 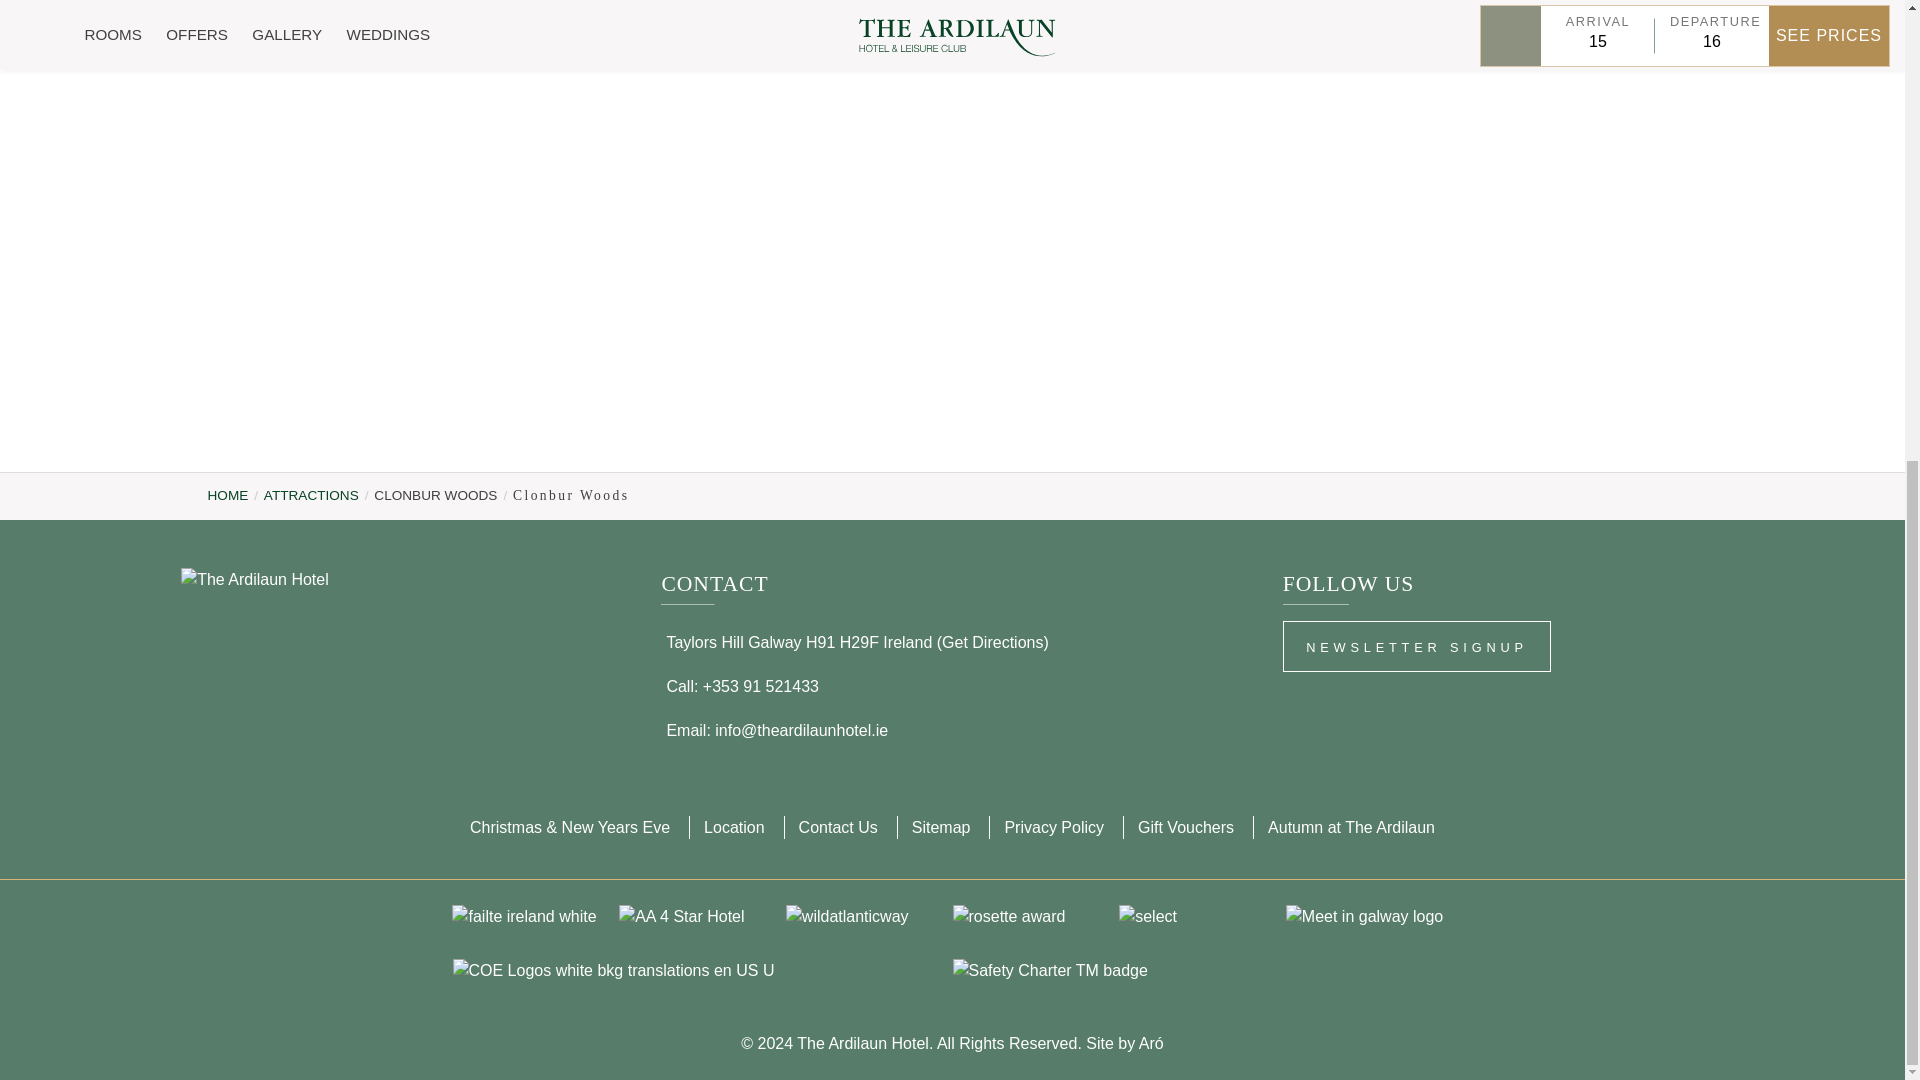 What do you see at coordinates (801, 642) in the screenshot?
I see `Taylors Hill Galway H91 H29F Ireland` at bounding box center [801, 642].